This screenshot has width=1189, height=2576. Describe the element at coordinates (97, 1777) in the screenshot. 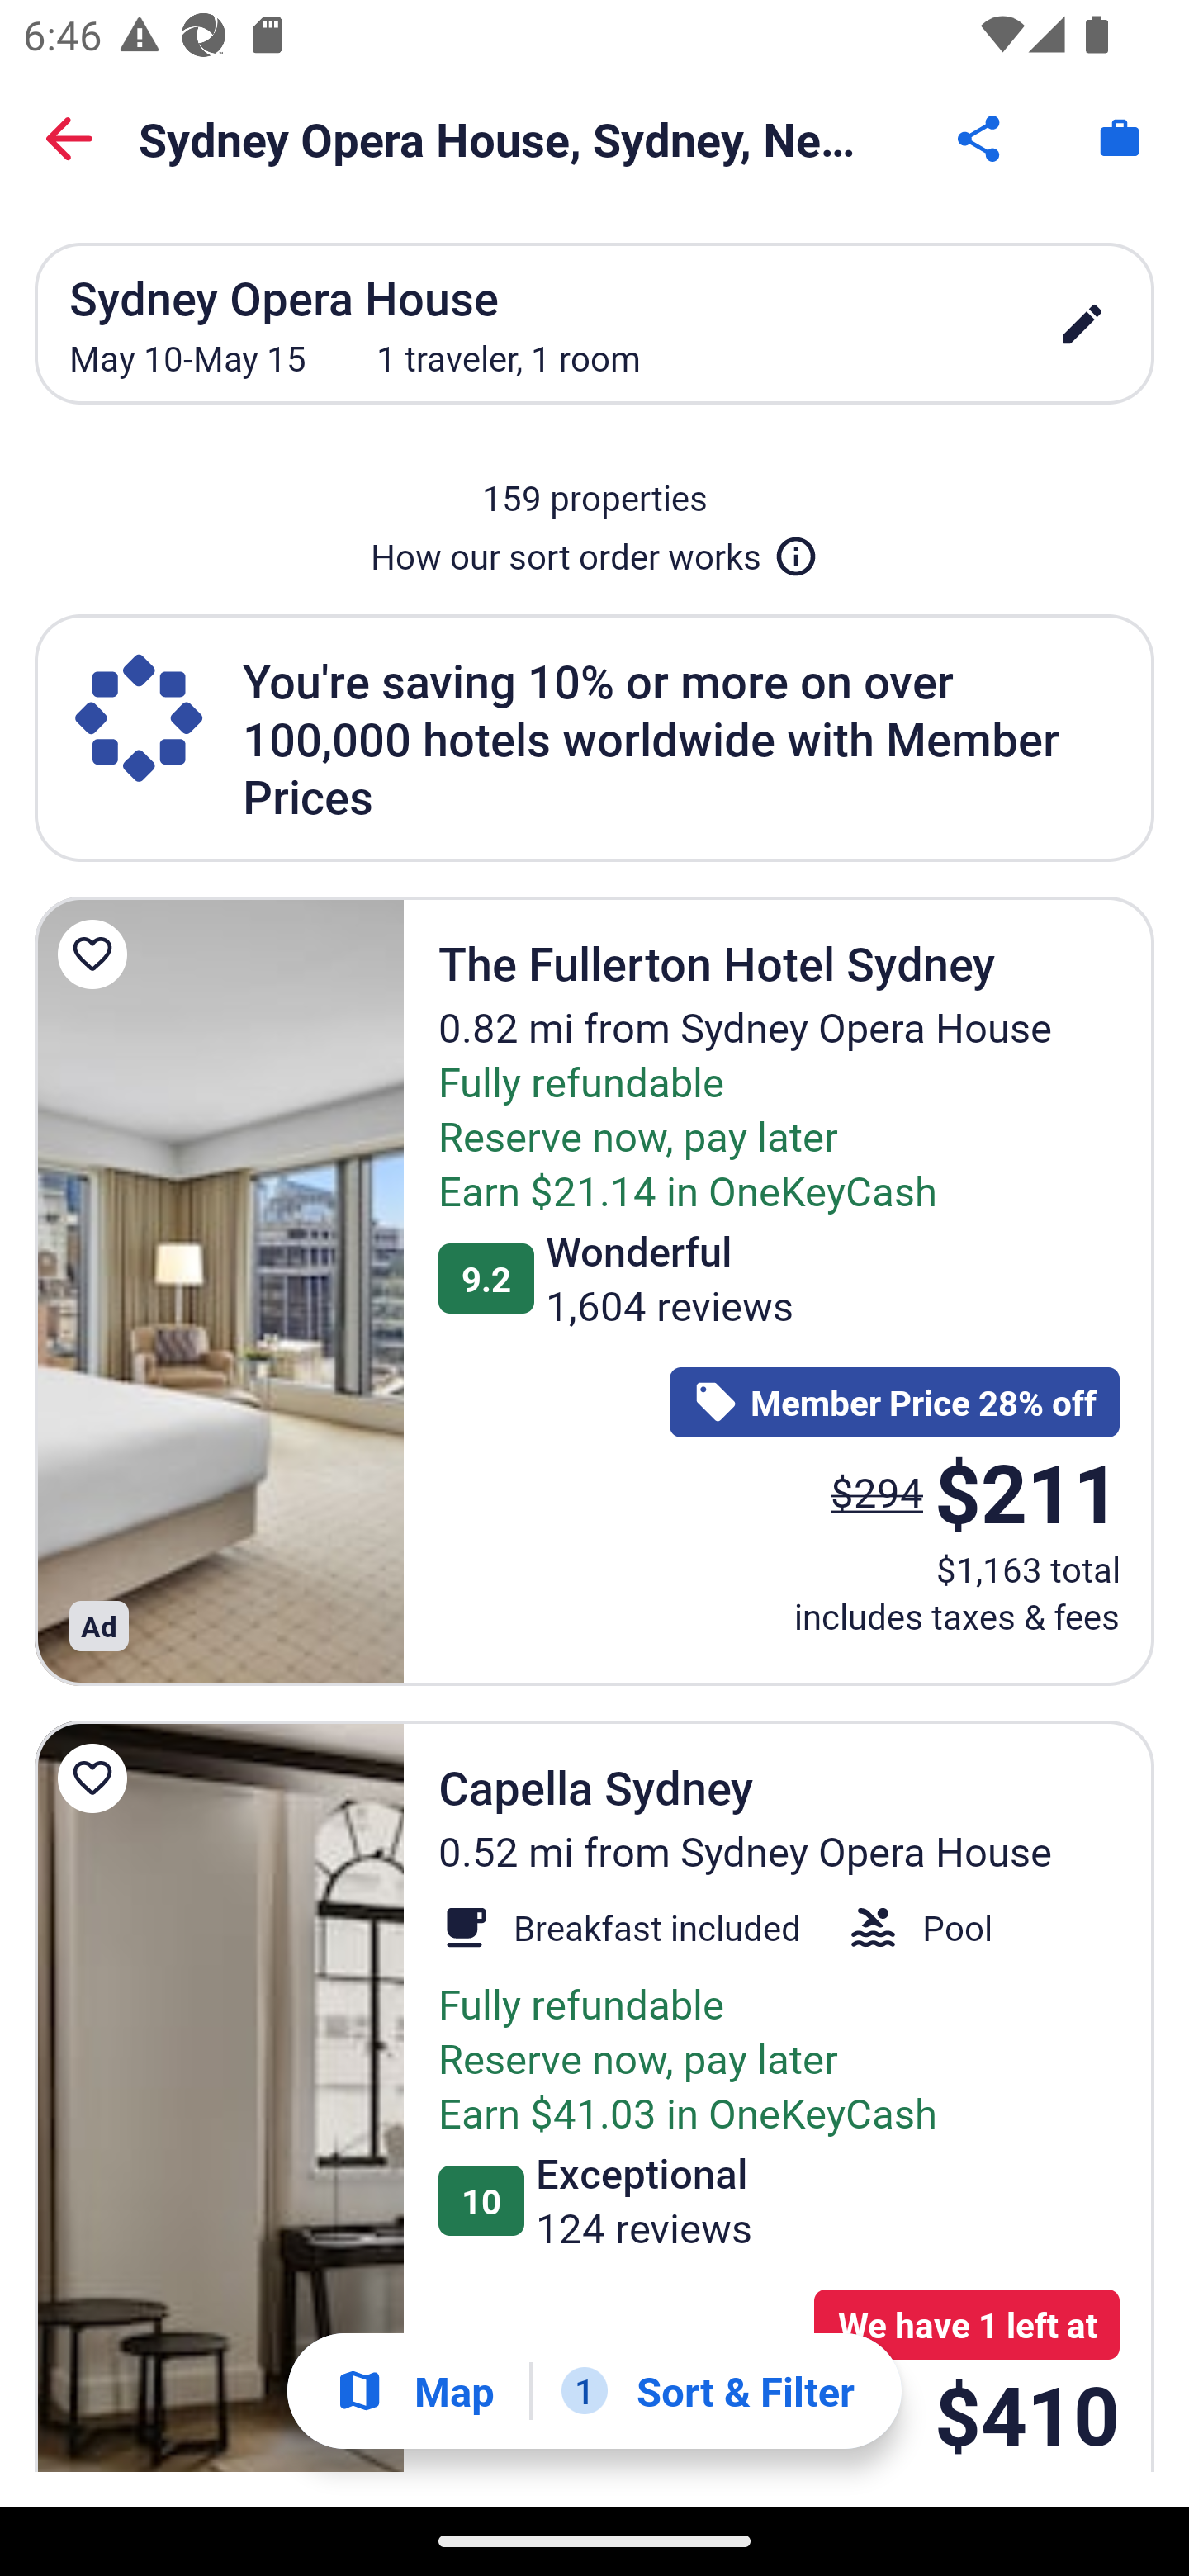

I see `Save Capella Sydney to a trip` at that location.